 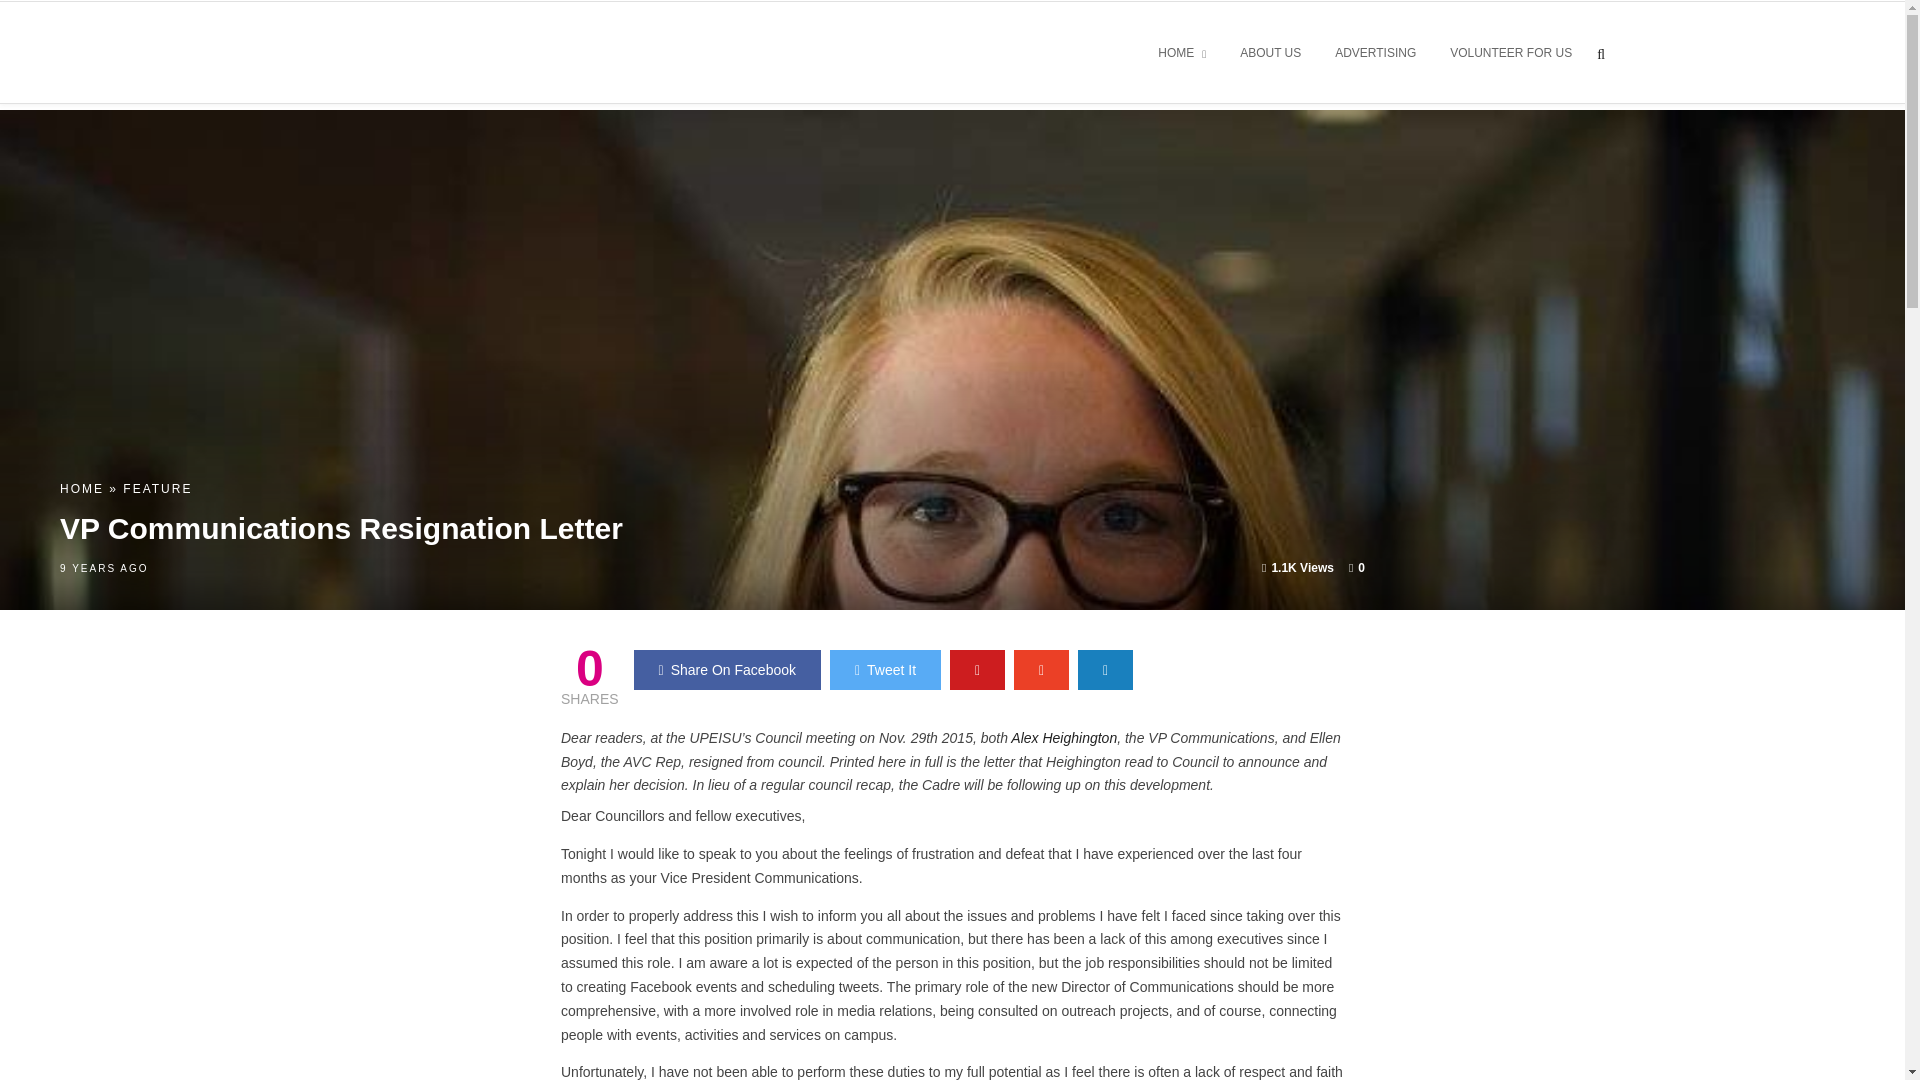 What do you see at coordinates (1510, 54) in the screenshot?
I see `VOLUNTEER FOR US` at bounding box center [1510, 54].